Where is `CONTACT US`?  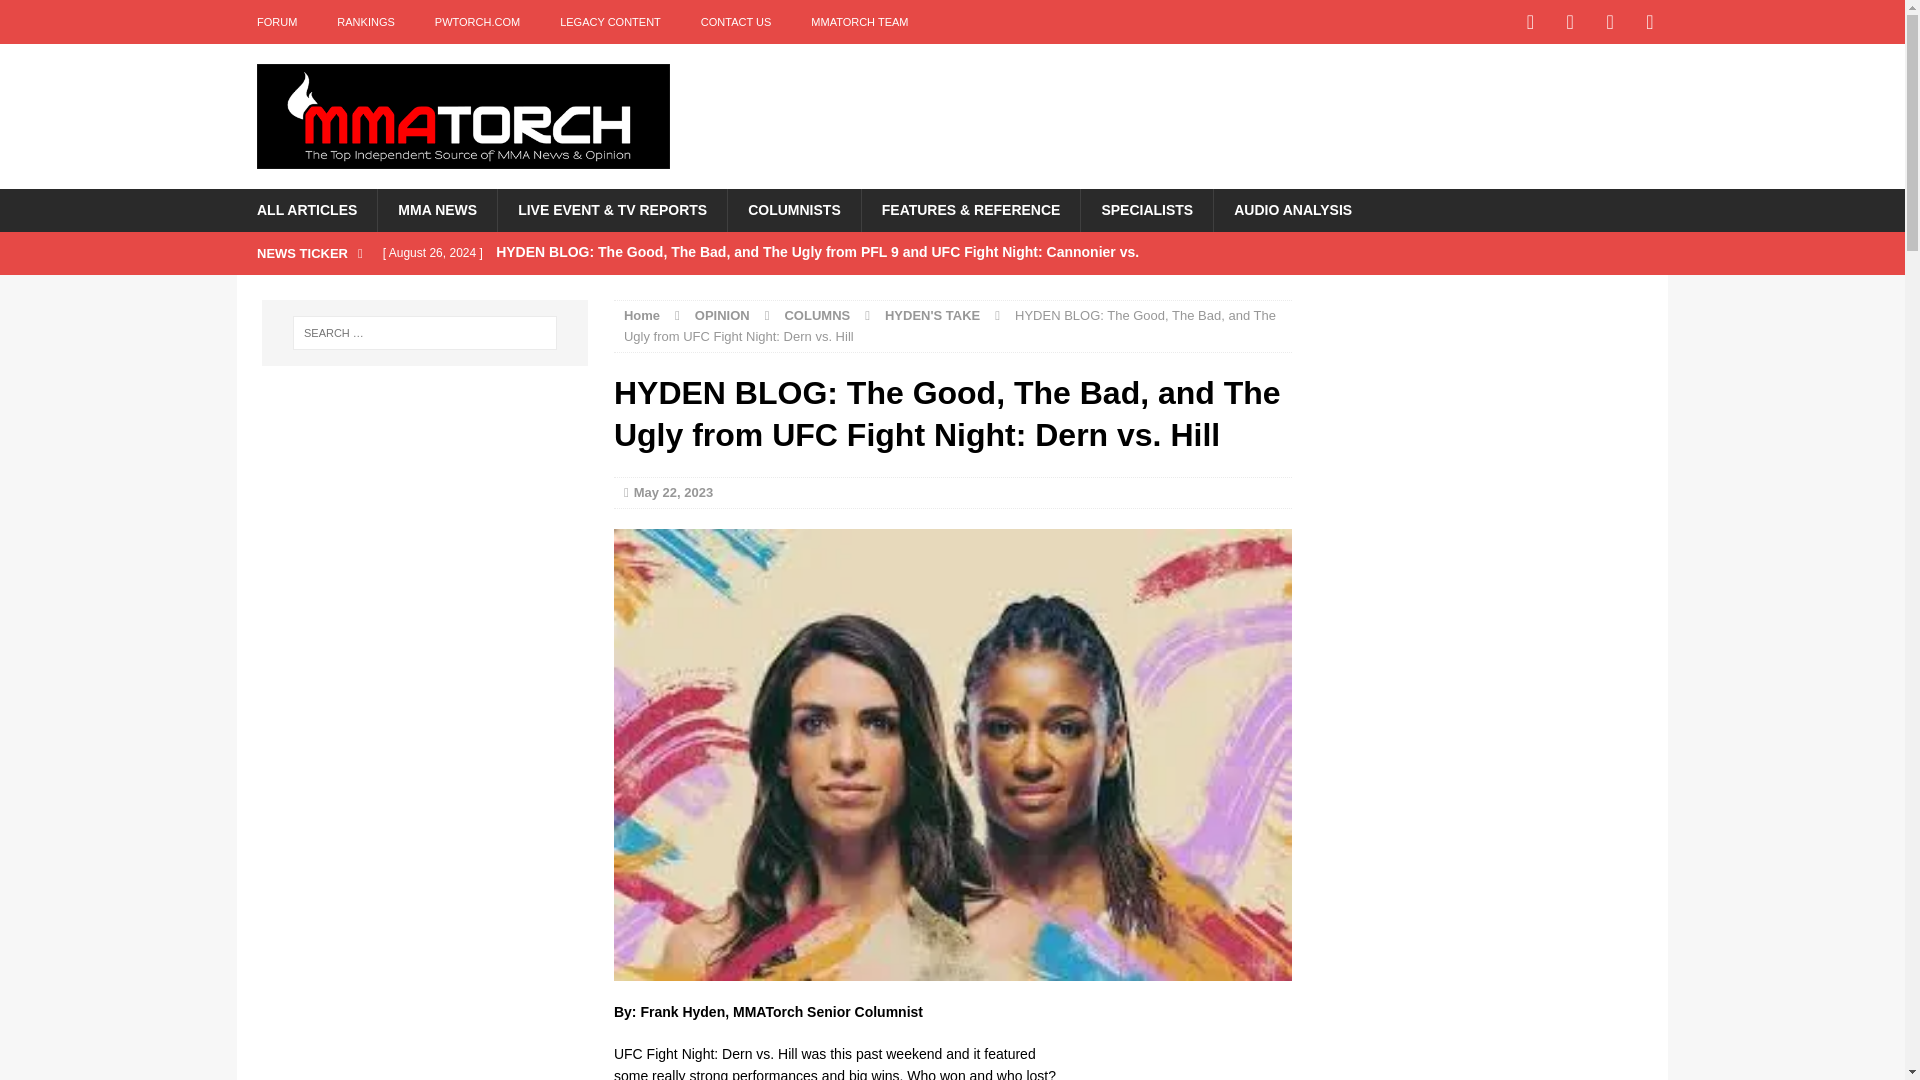 CONTACT US is located at coordinates (736, 22).